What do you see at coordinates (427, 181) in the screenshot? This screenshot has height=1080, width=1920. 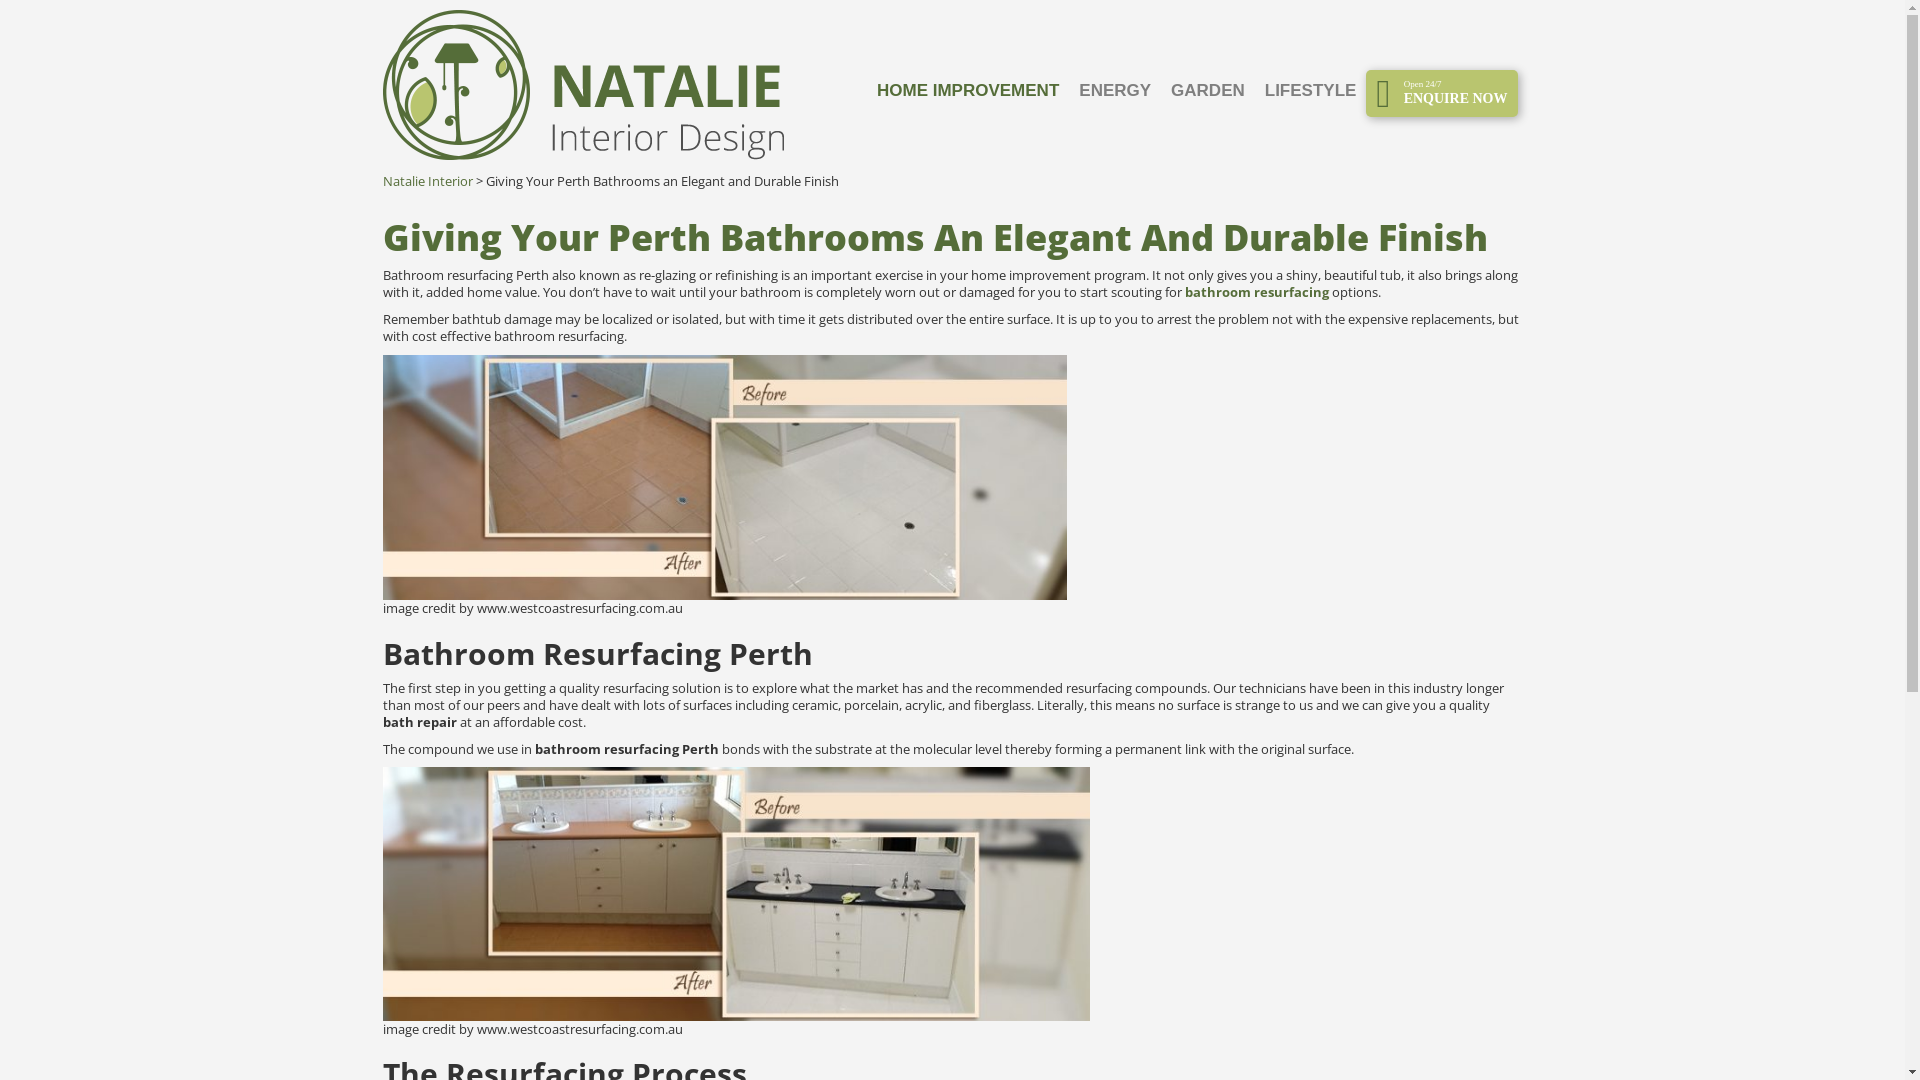 I see `Natalie Interior` at bounding box center [427, 181].